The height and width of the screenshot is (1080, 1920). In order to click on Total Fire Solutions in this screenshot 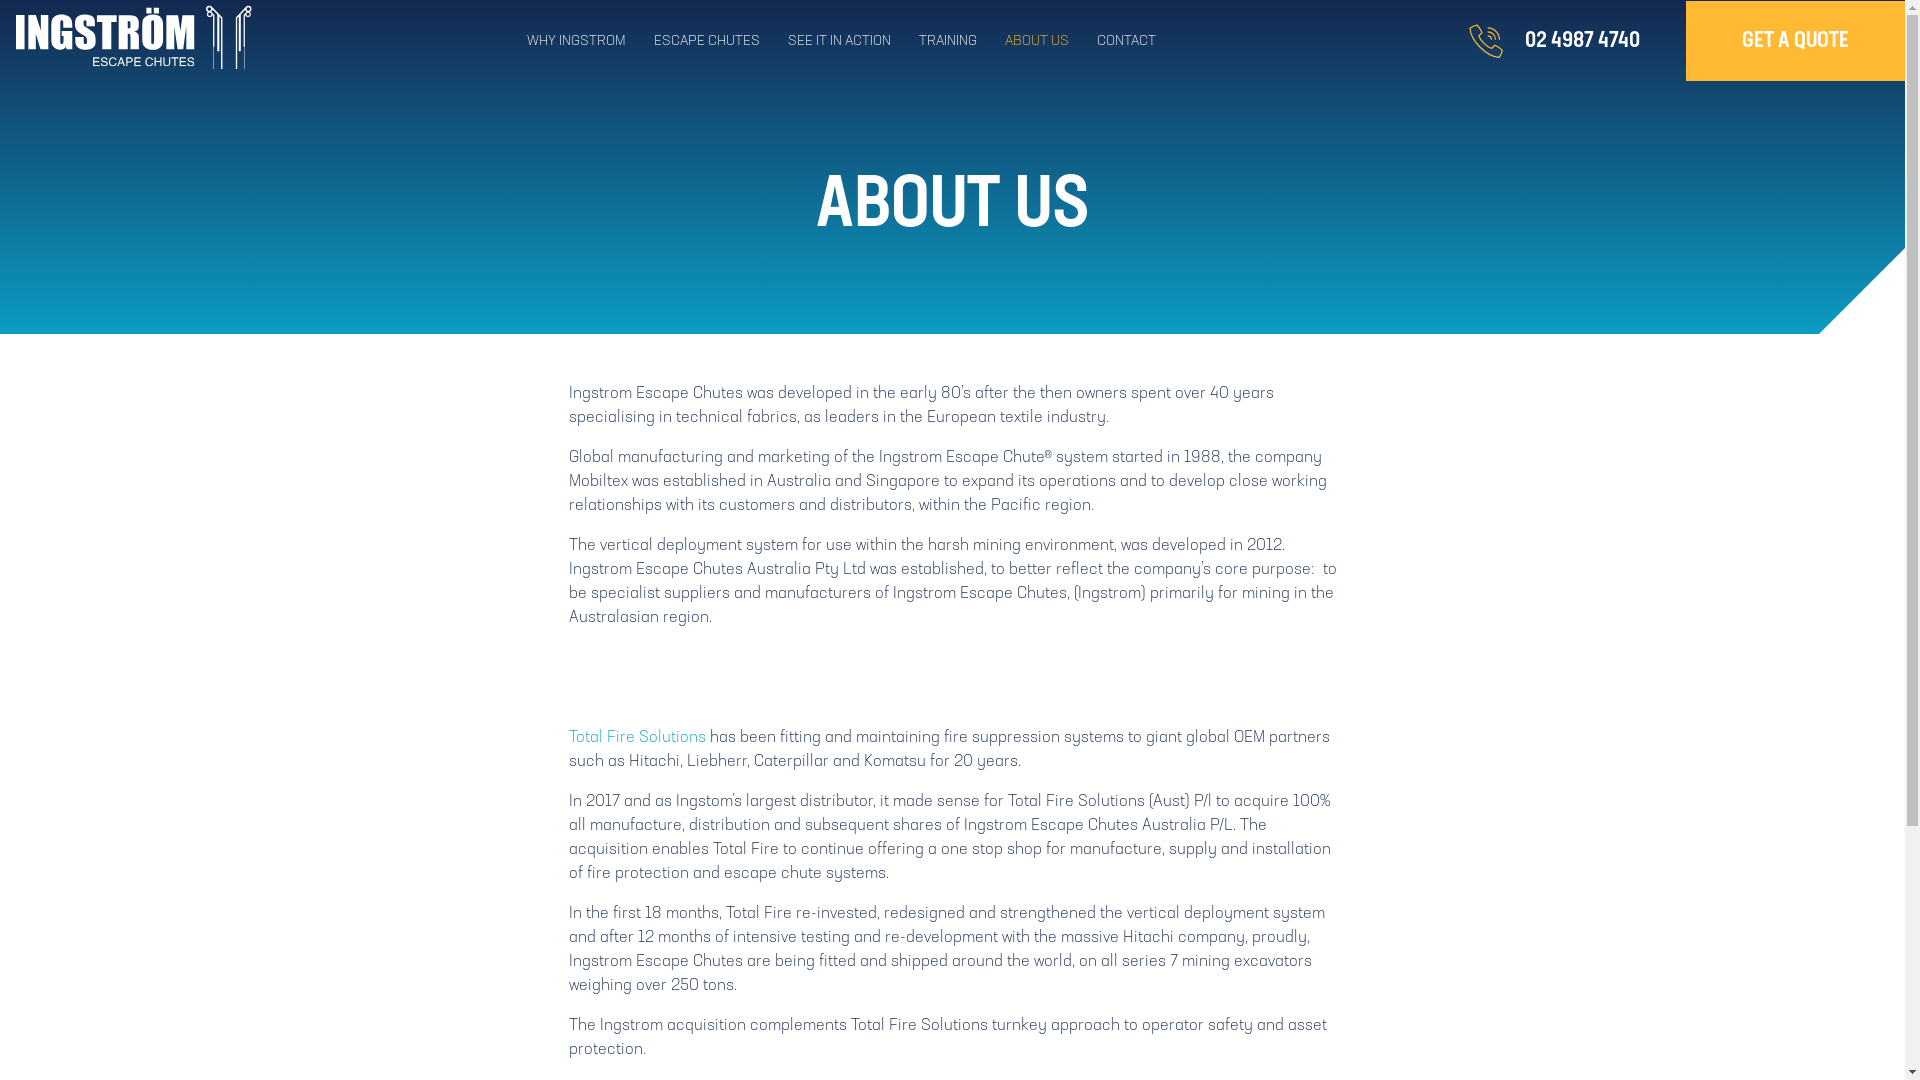, I will do `click(636, 738)`.